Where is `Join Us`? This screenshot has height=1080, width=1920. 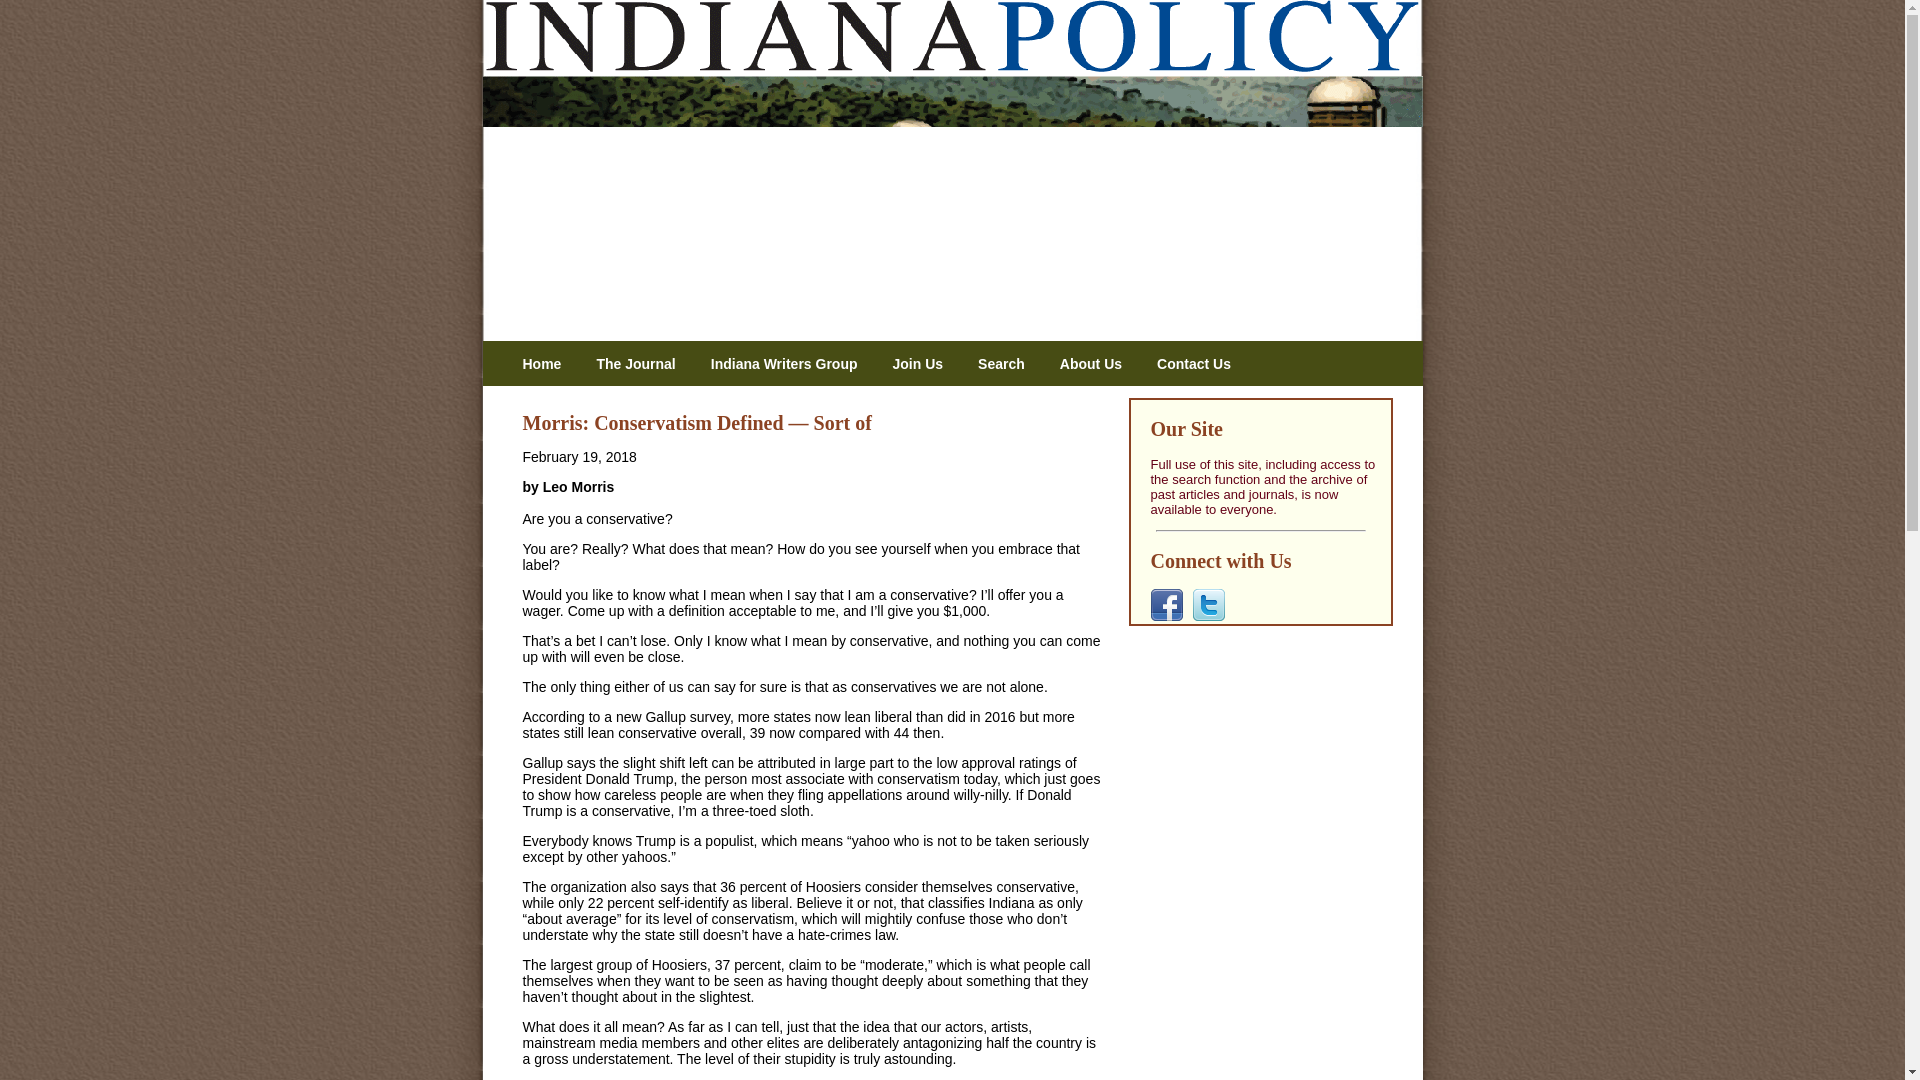 Join Us is located at coordinates (925, 364).